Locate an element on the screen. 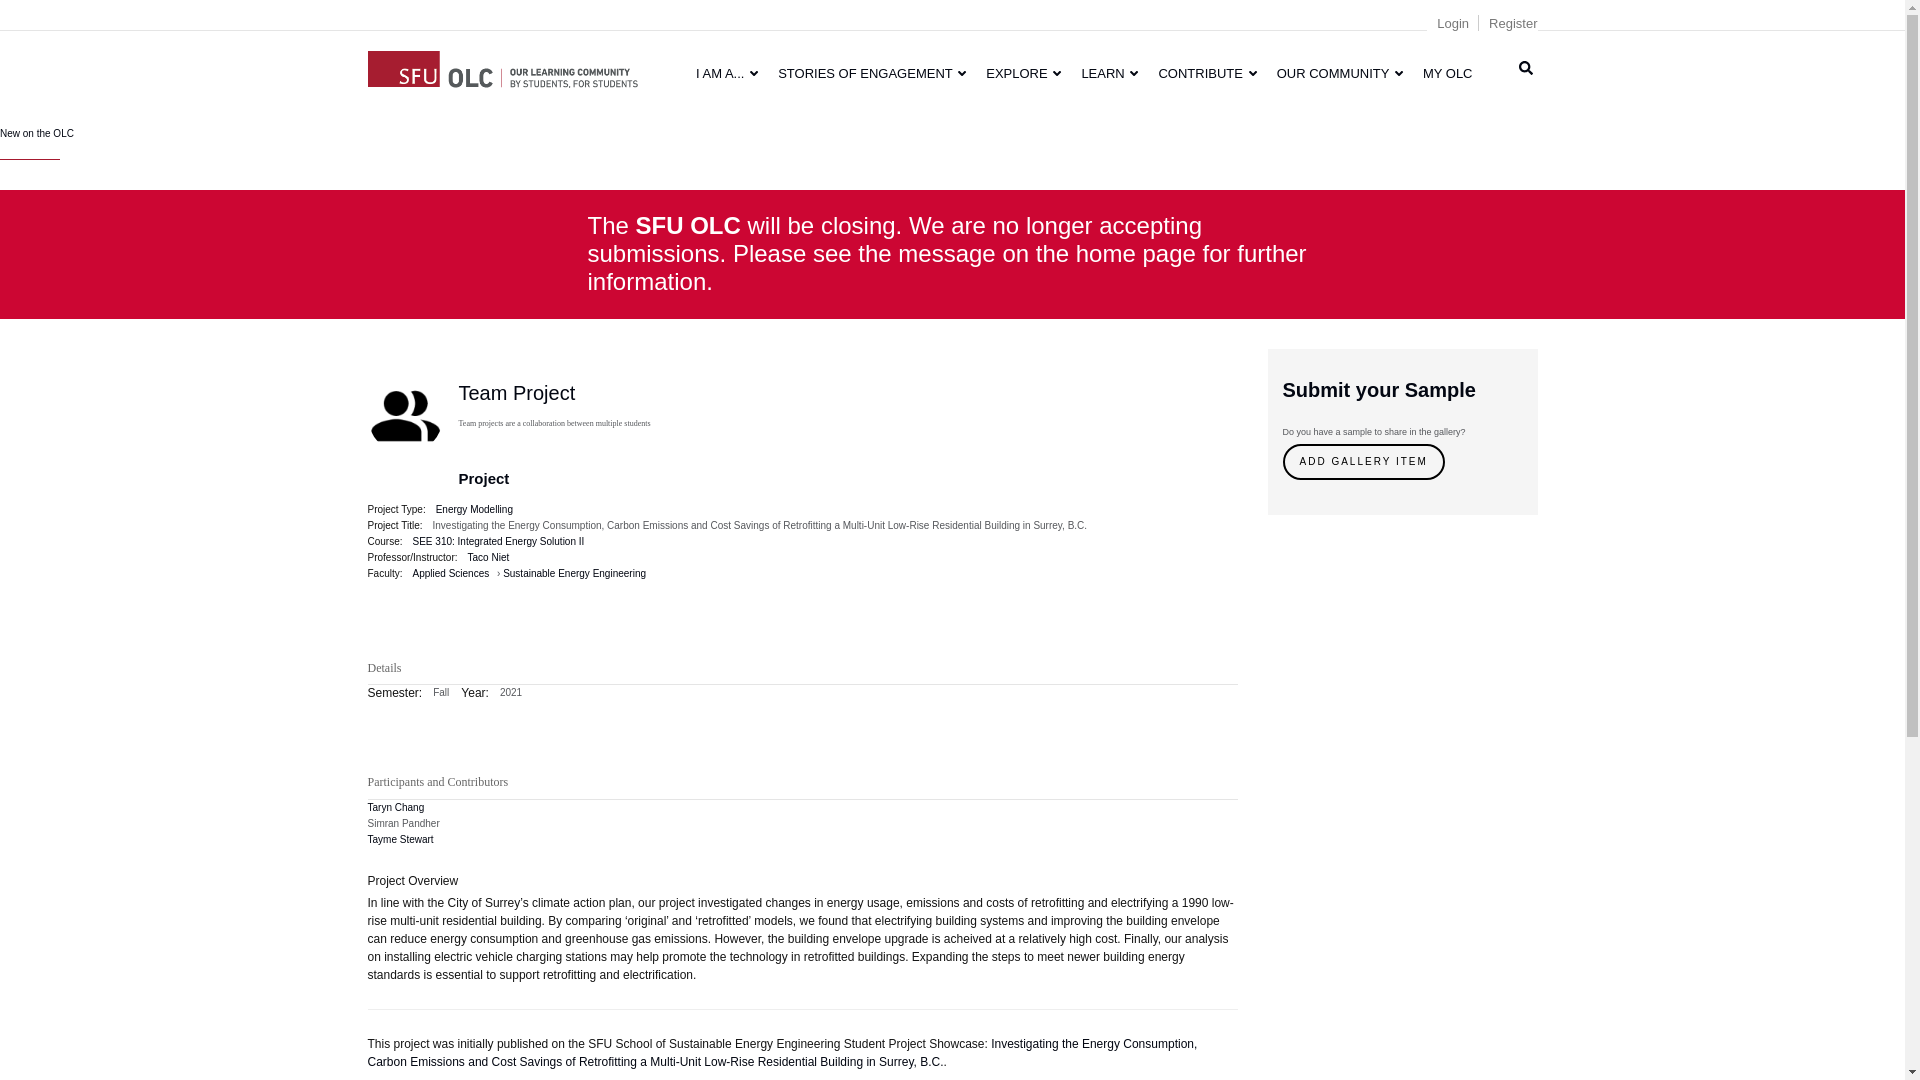 This screenshot has height=1080, width=1920. LEARN is located at coordinates (1110, 73).